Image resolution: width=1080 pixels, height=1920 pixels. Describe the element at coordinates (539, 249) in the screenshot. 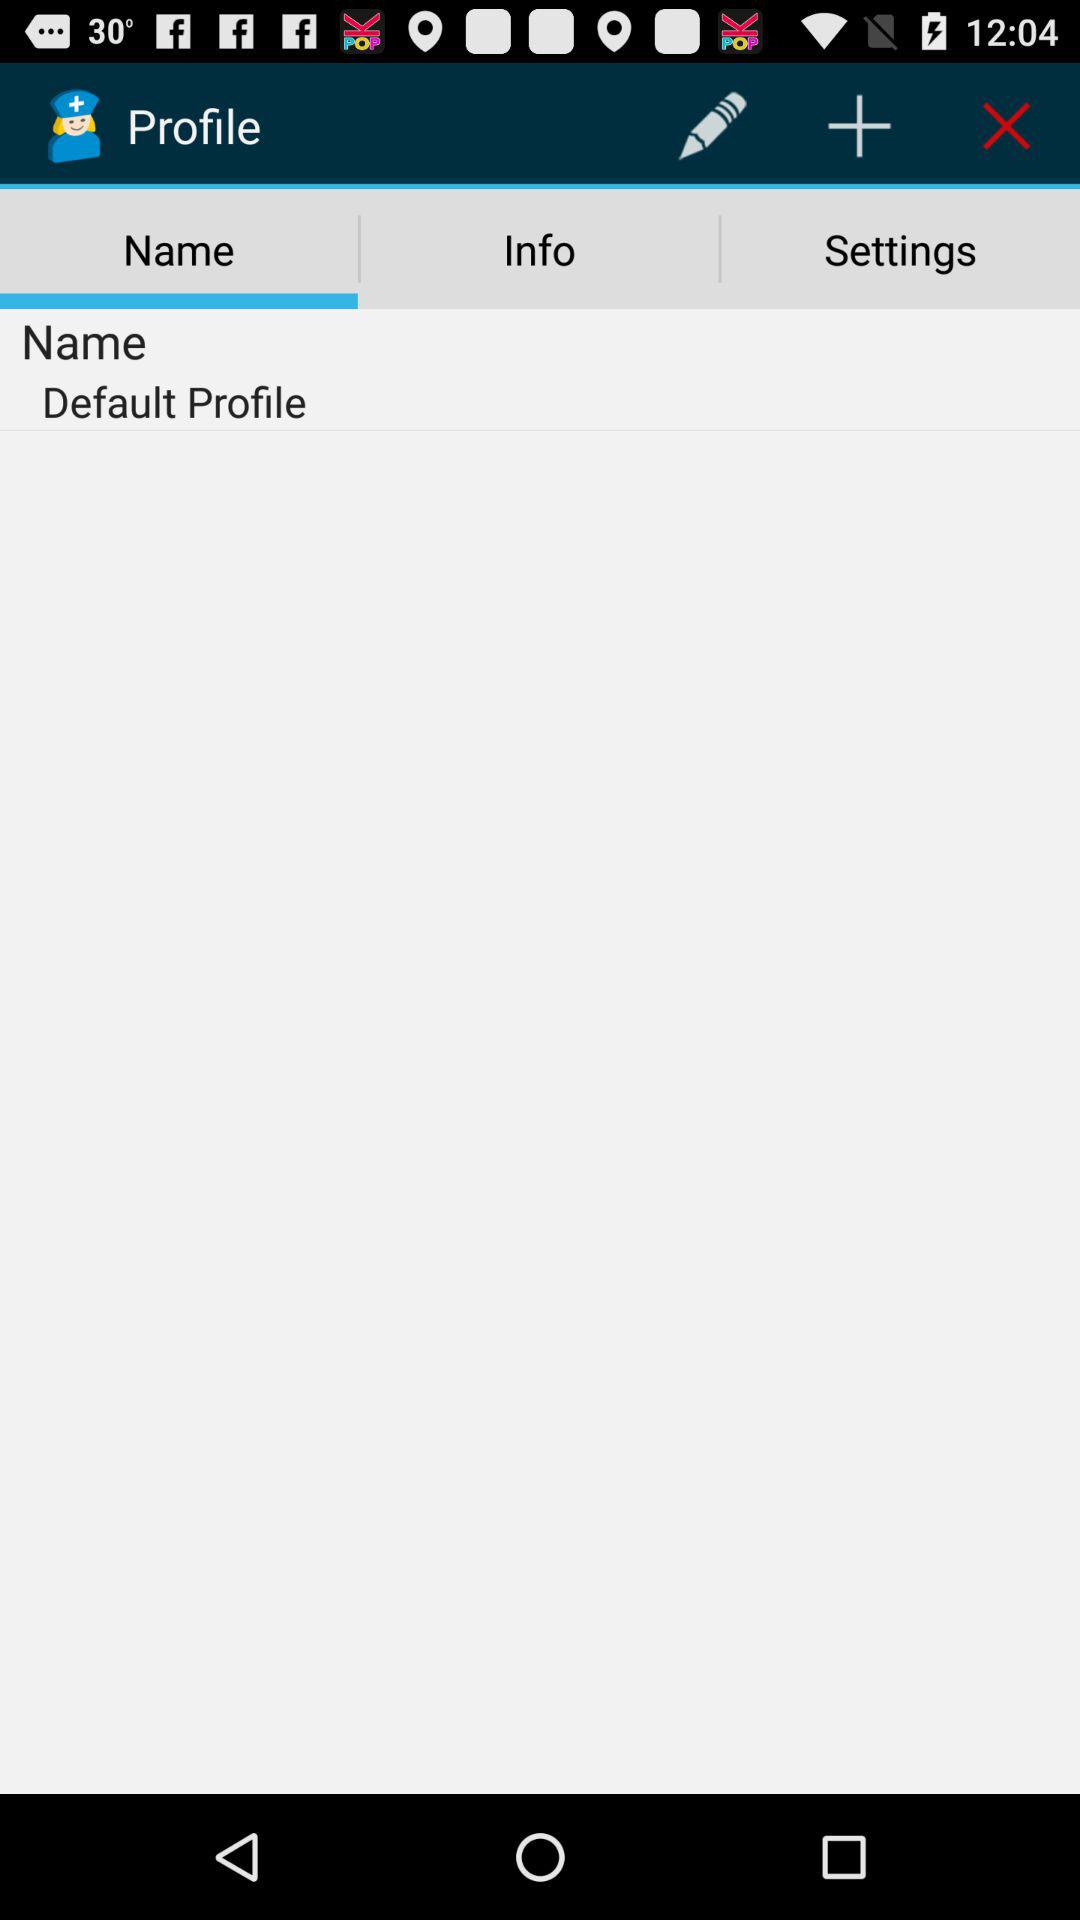

I see `turn on the icon to the right of the name icon` at that location.